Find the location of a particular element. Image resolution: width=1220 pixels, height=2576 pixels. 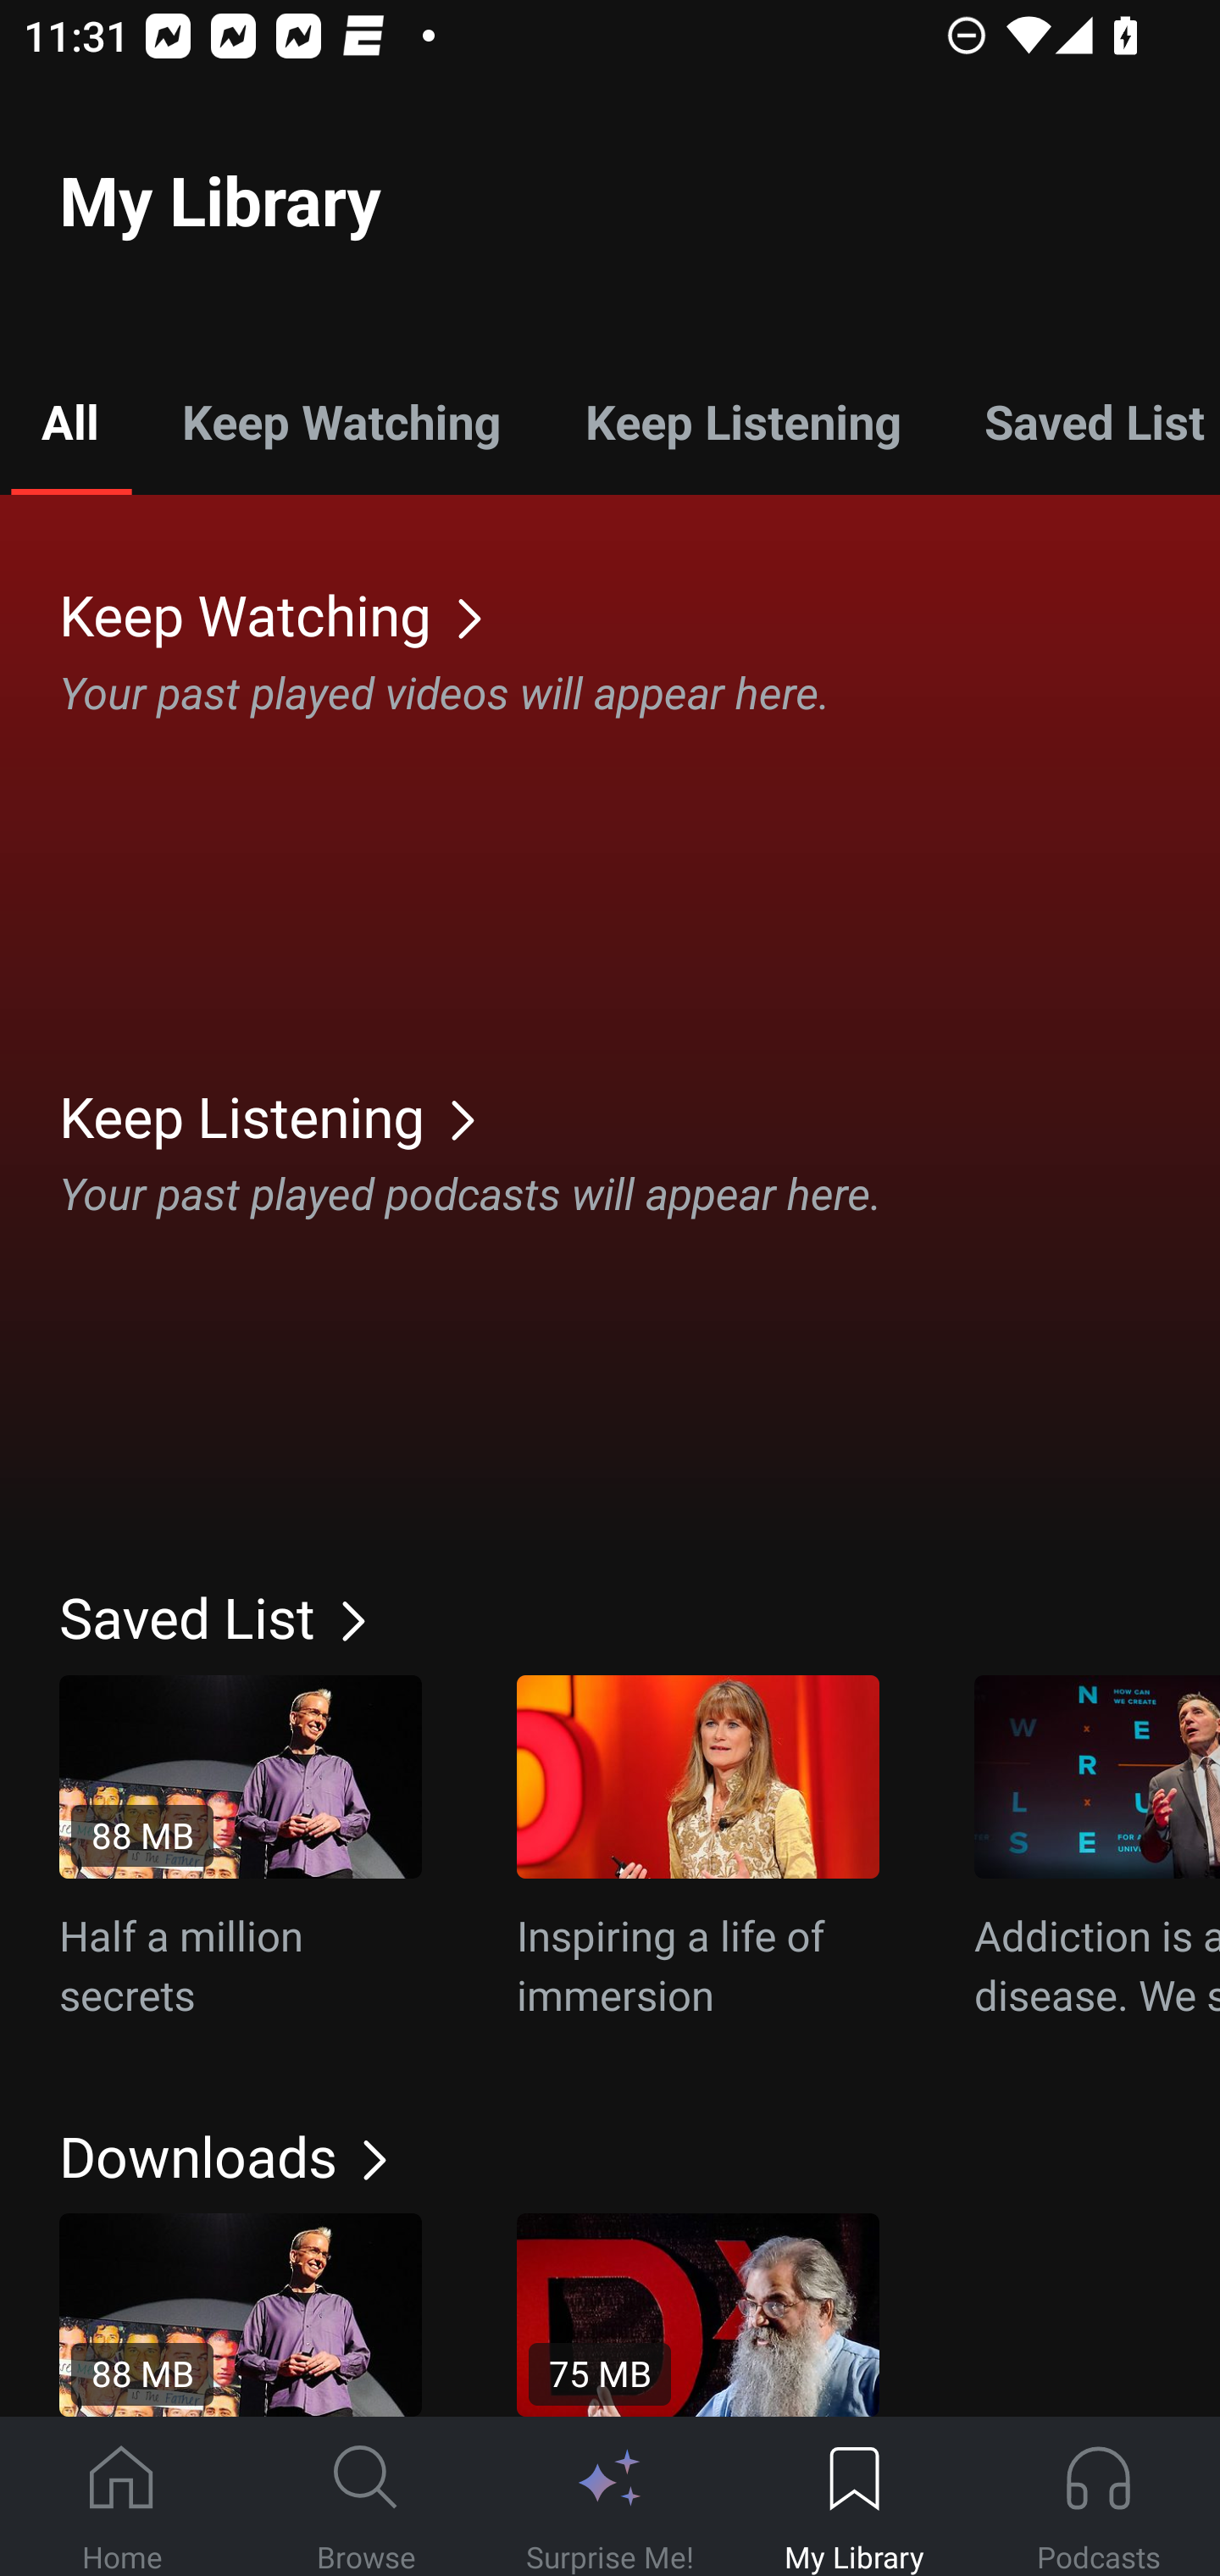

Browse is located at coordinates (366, 2497).